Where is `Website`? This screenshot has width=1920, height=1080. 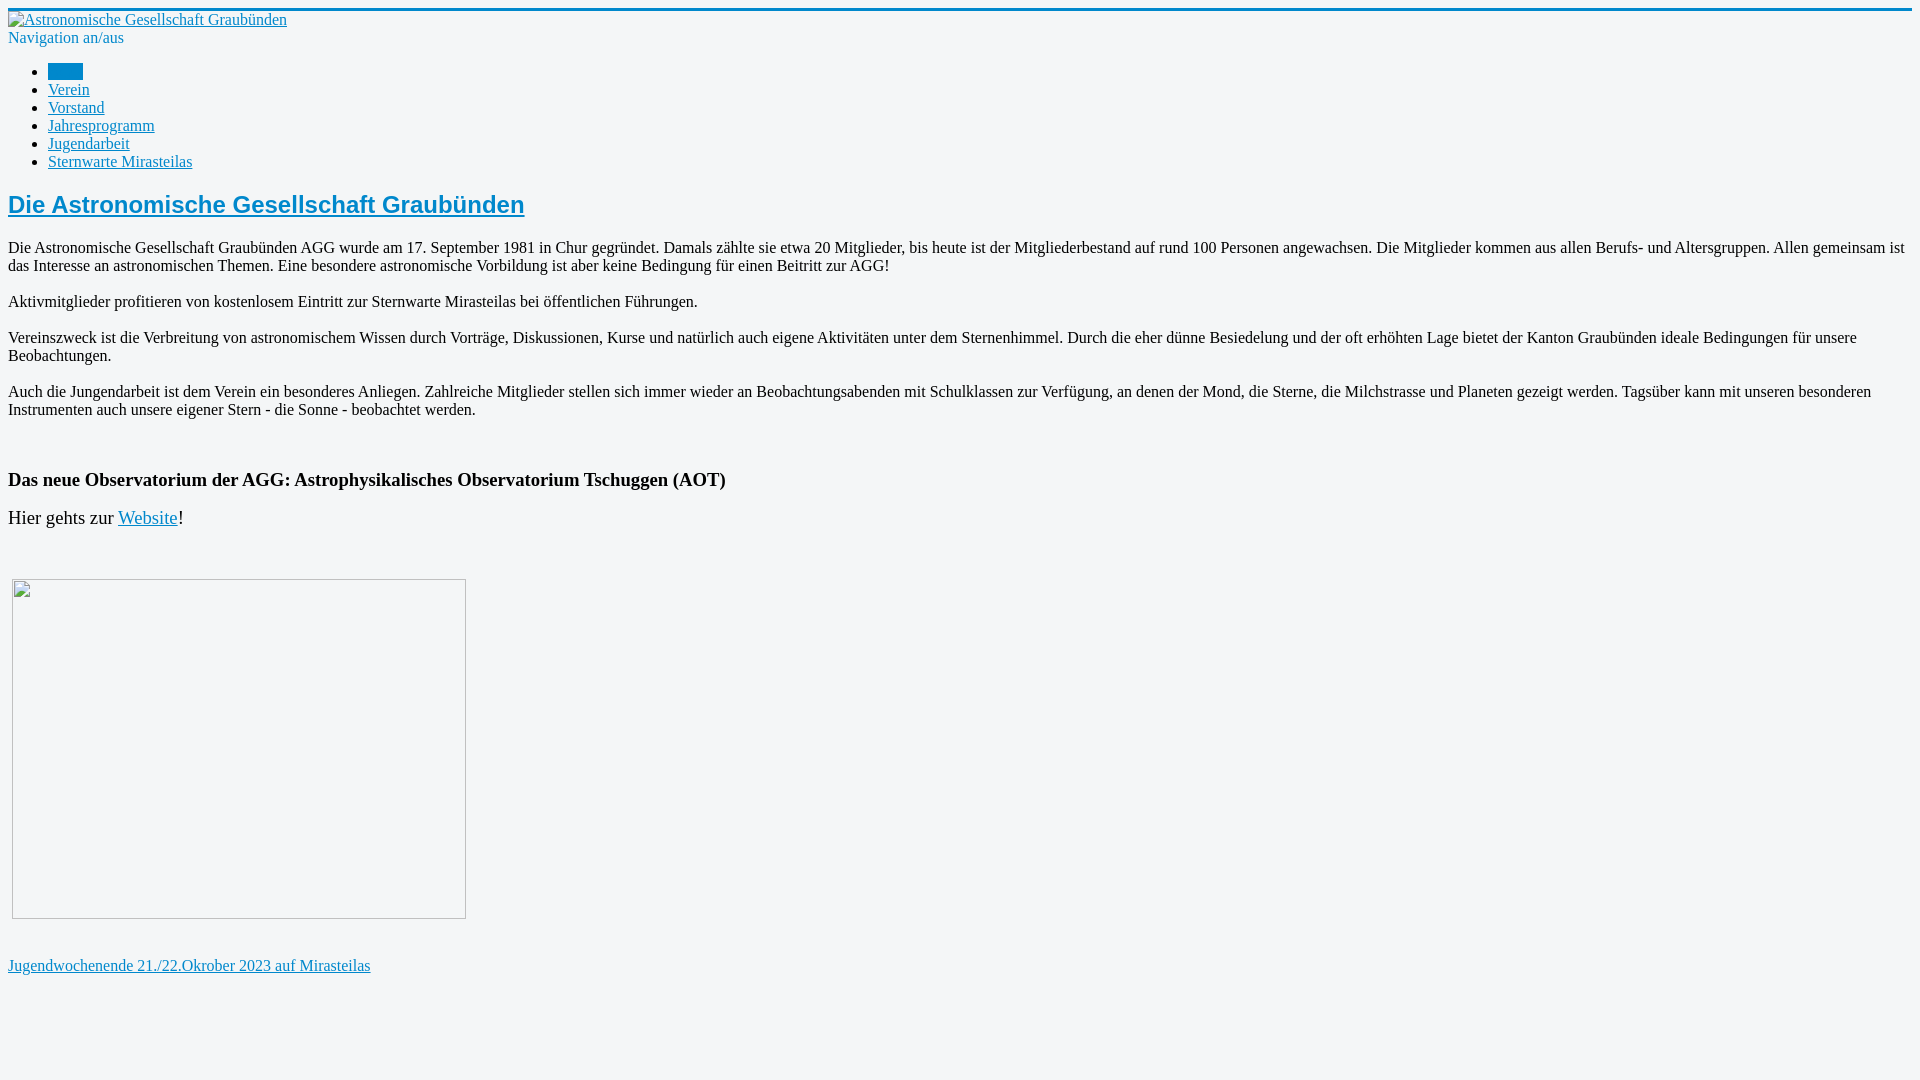 Website is located at coordinates (148, 518).